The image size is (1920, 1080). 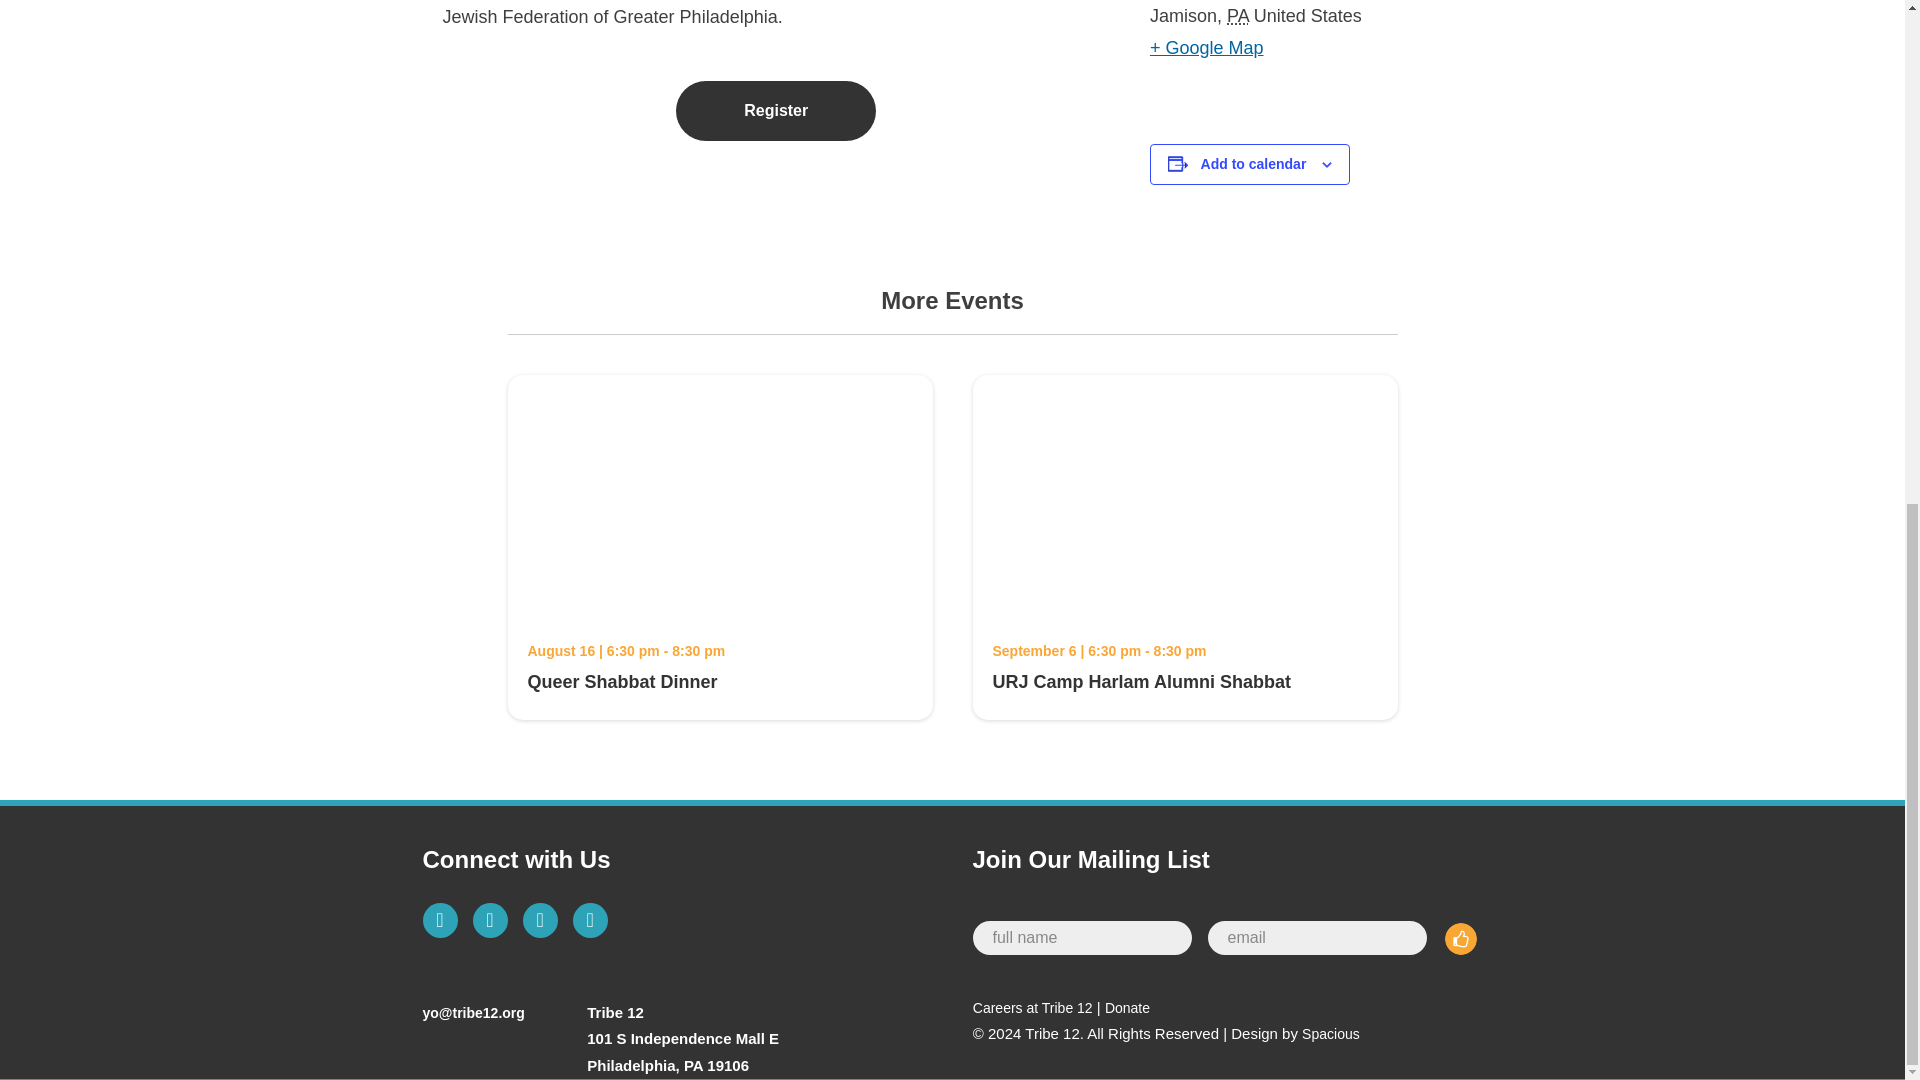 What do you see at coordinates (1254, 163) in the screenshot?
I see `Add to calendar` at bounding box center [1254, 163].